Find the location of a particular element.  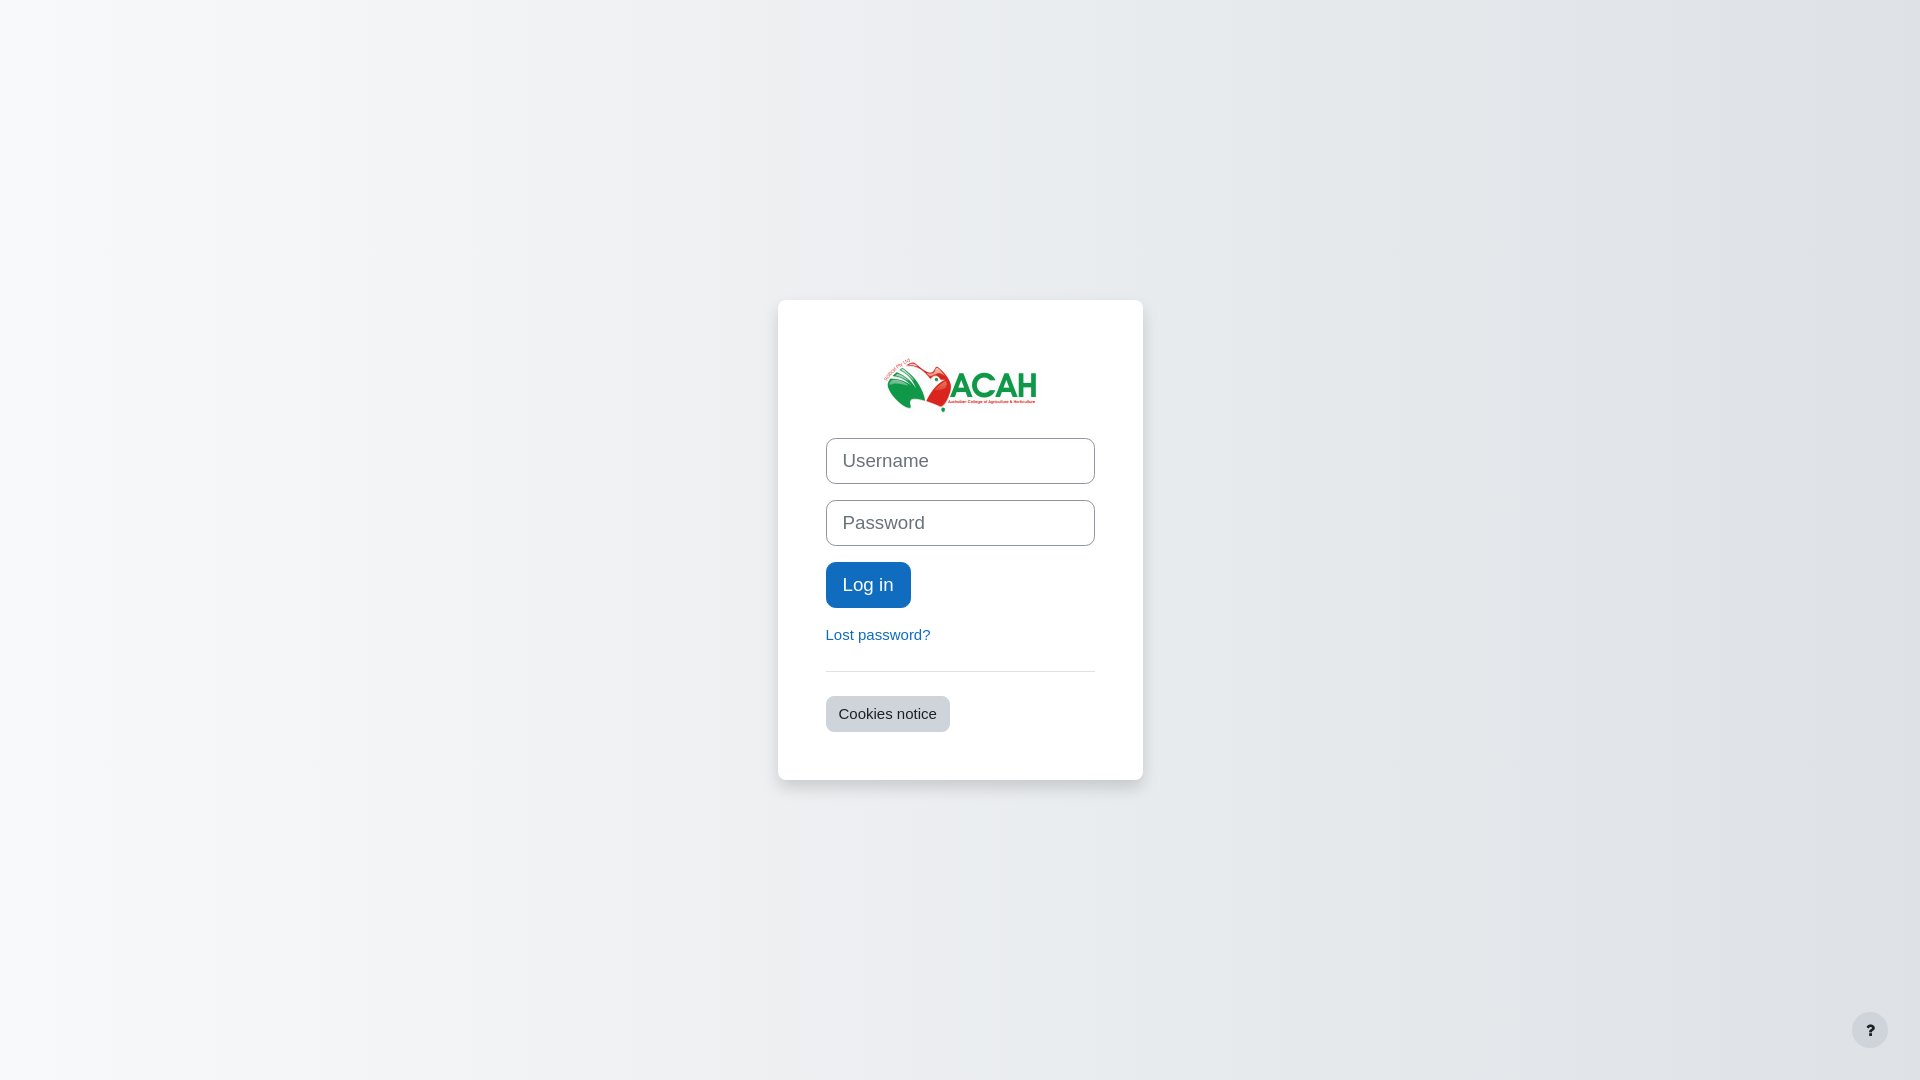

Lost password? is located at coordinates (878, 634).